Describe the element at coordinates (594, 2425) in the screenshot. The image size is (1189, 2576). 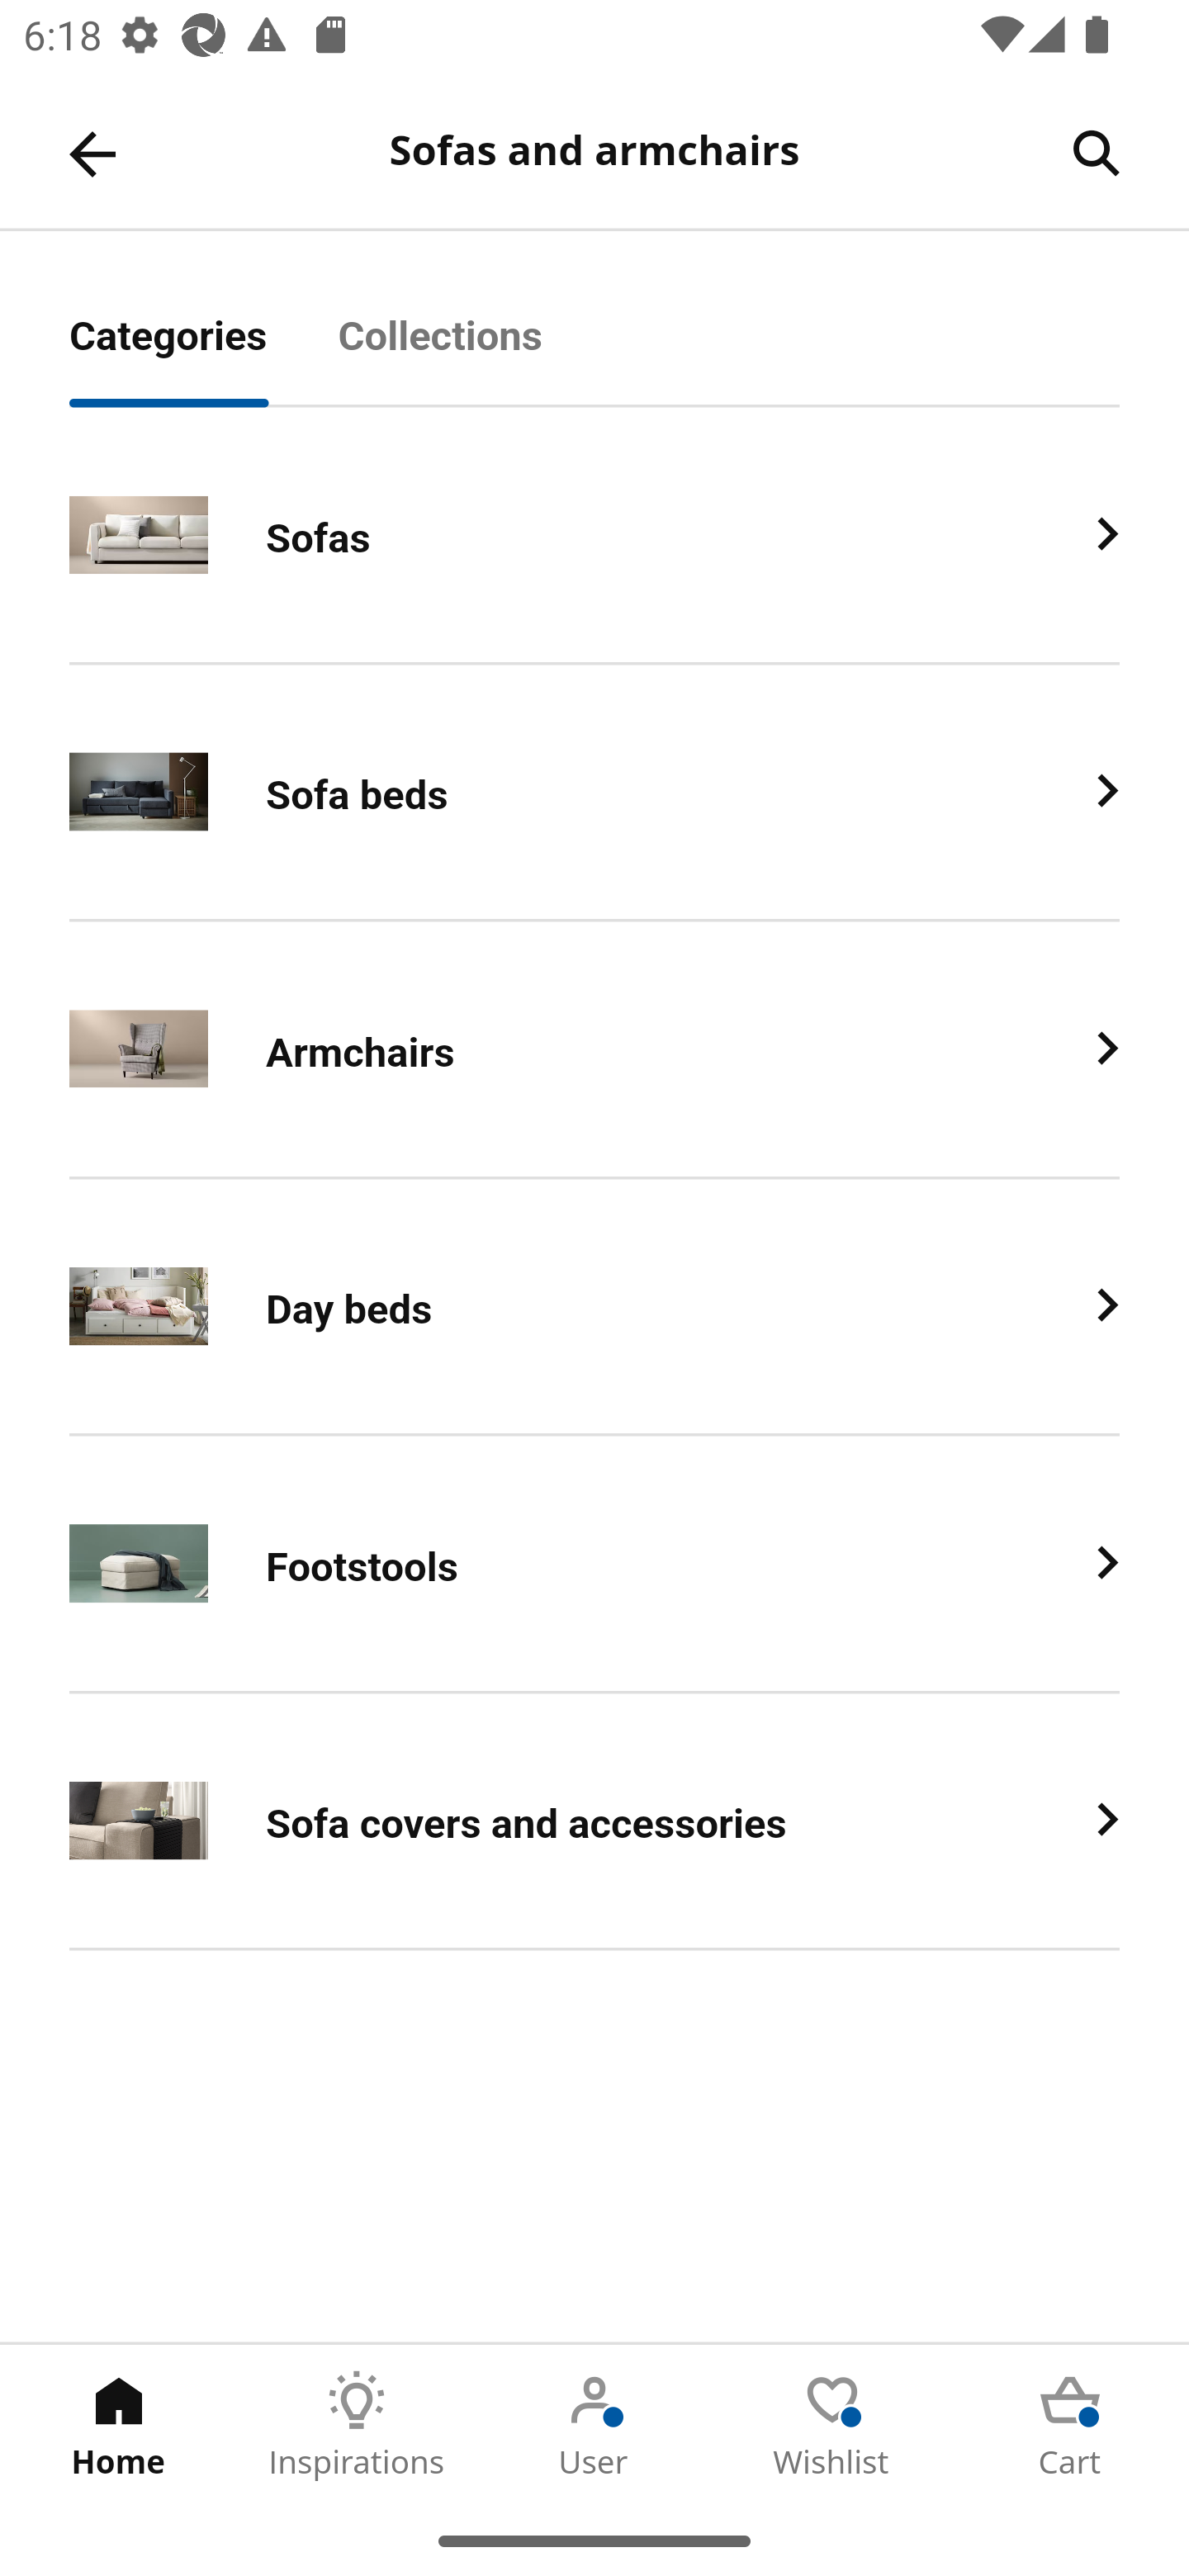
I see `User
Tab 3 of 5` at that location.